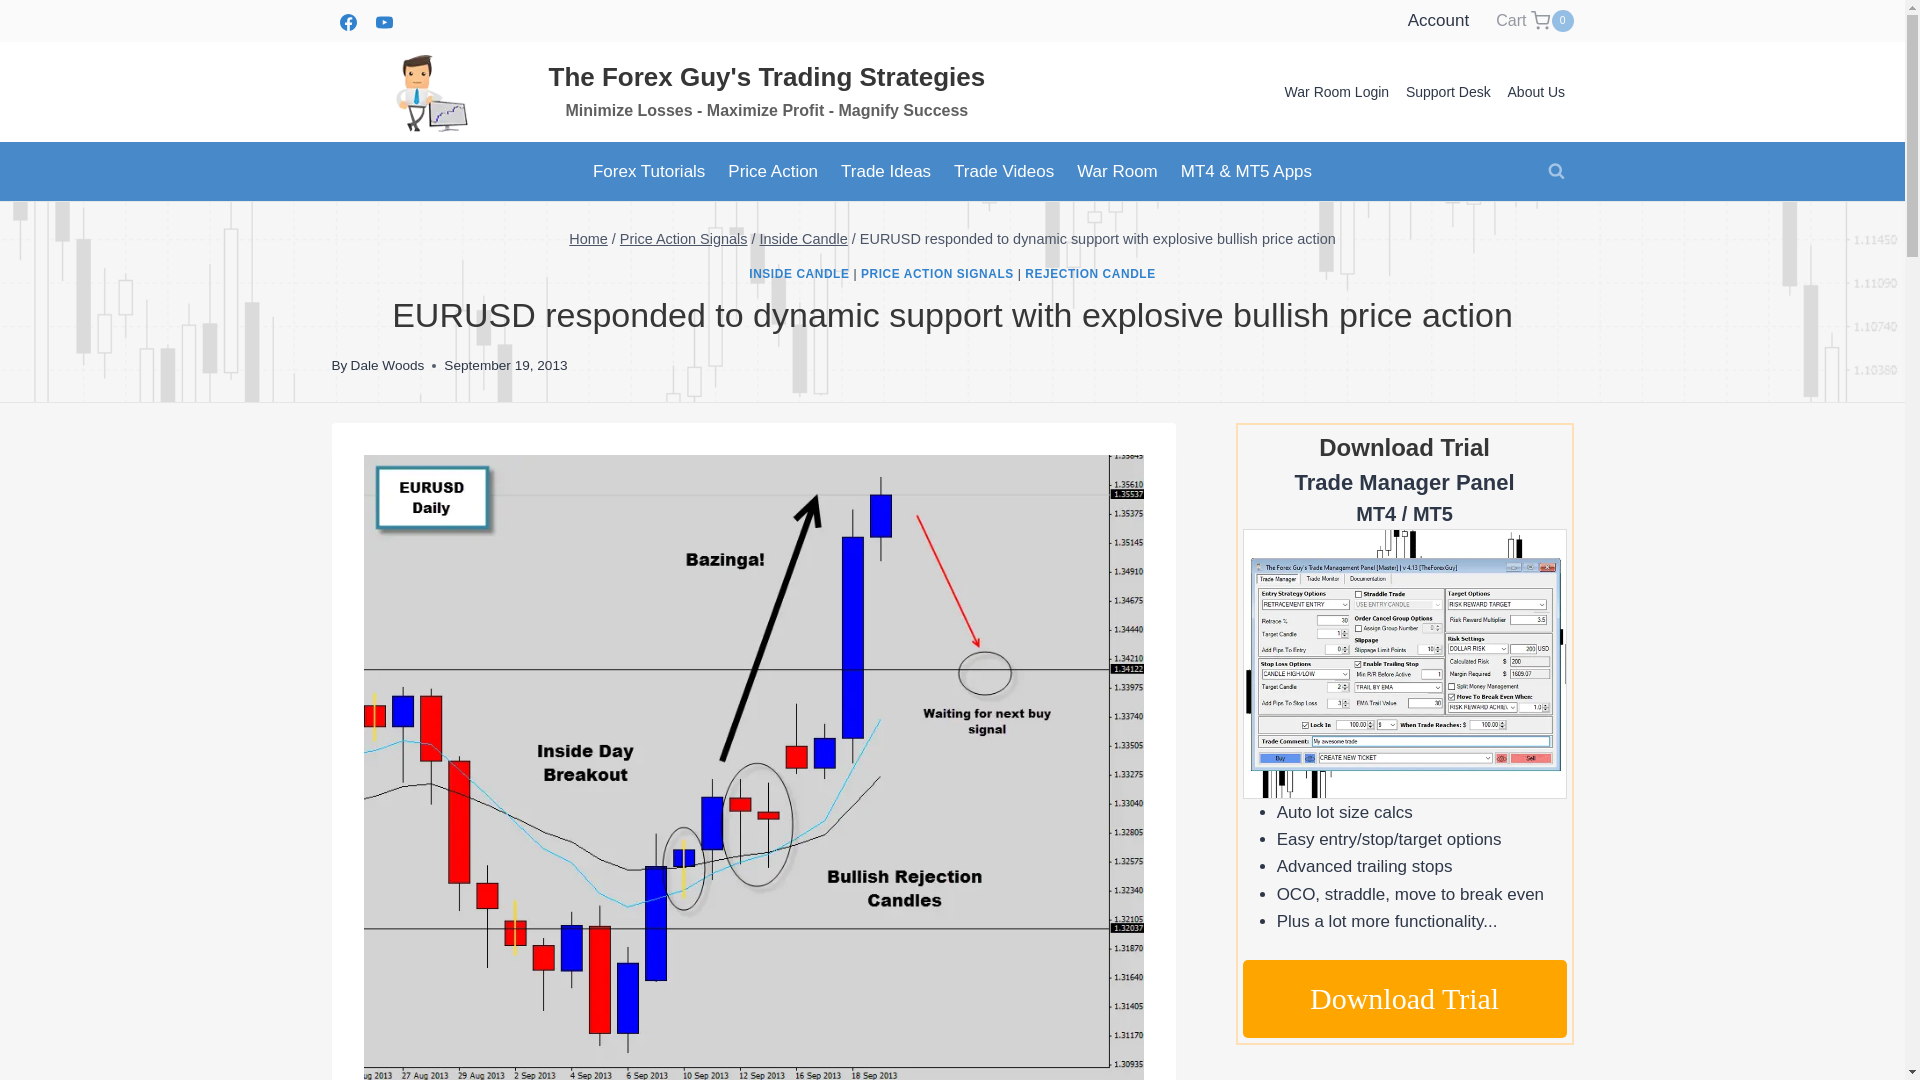  Describe the element at coordinates (1438, 22) in the screenshot. I see `Inside Candle` at that location.